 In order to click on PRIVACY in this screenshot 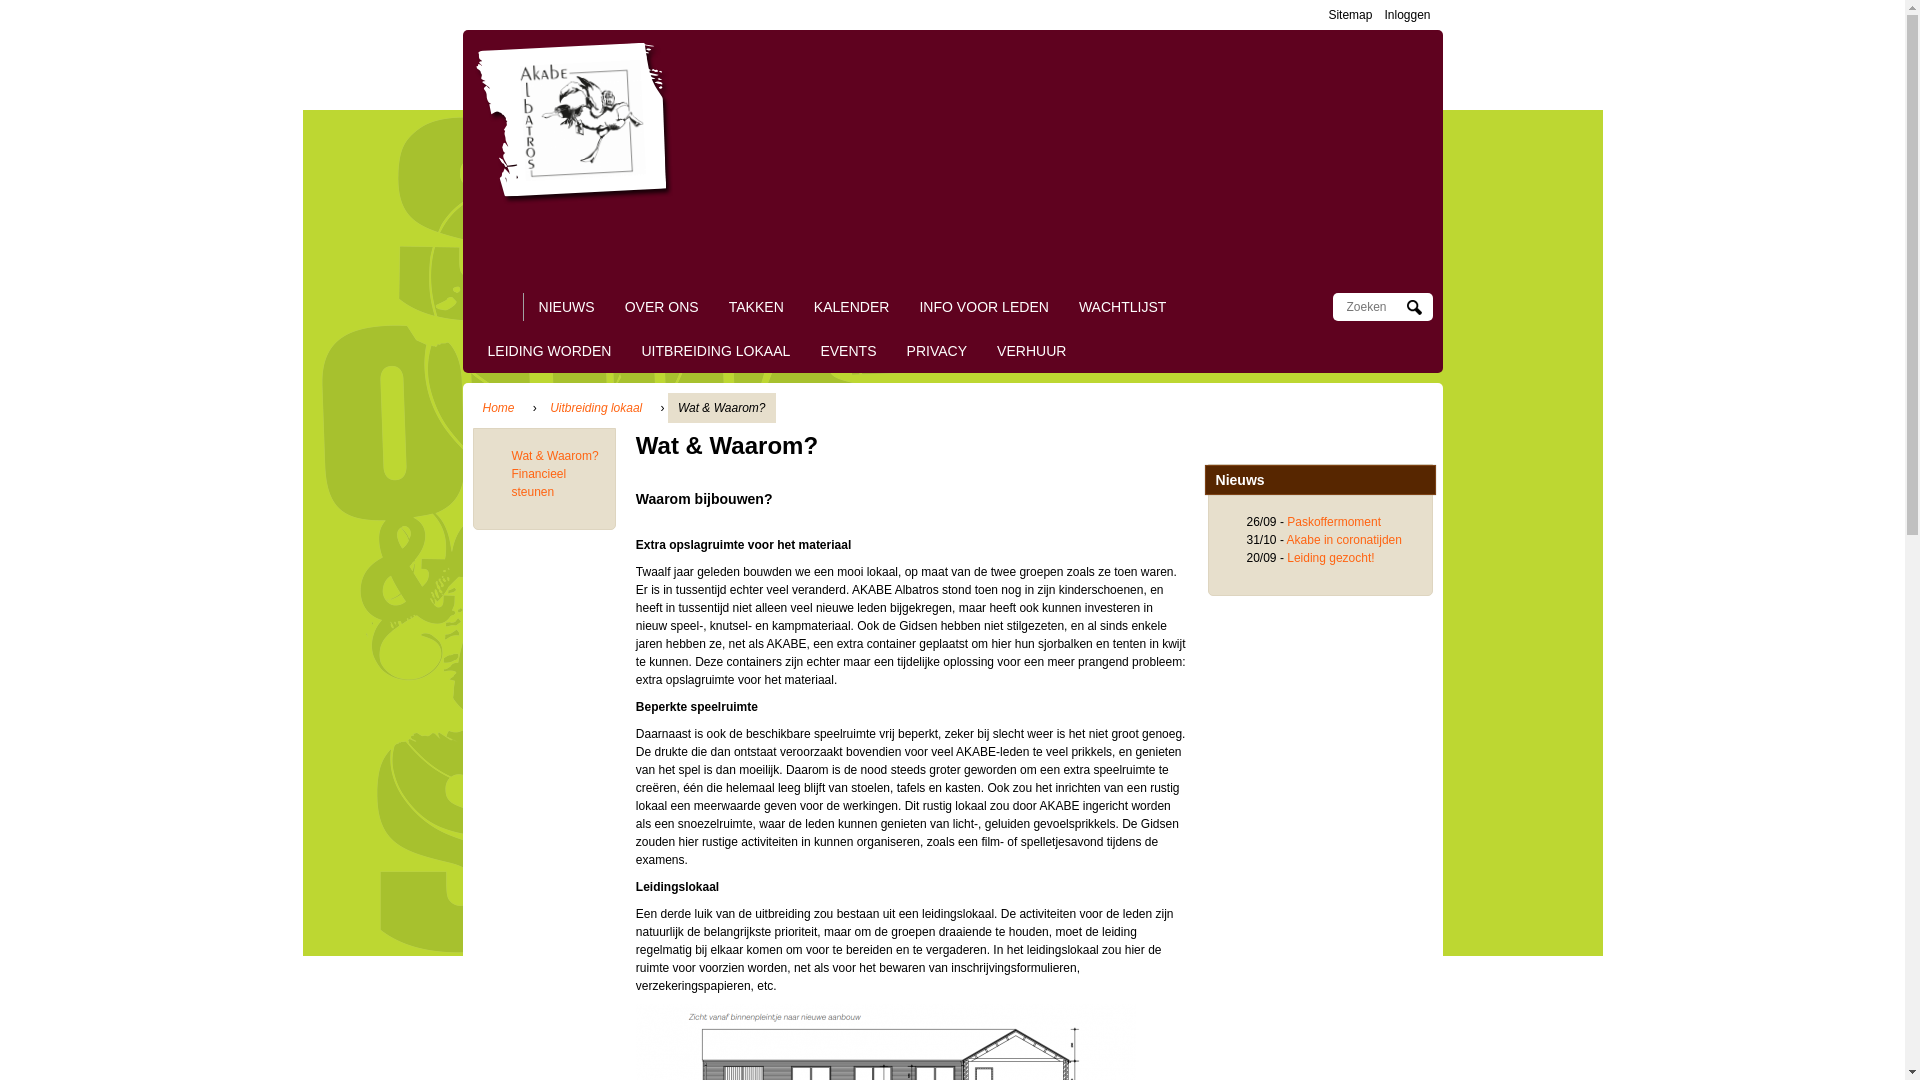, I will do `click(938, 351)`.